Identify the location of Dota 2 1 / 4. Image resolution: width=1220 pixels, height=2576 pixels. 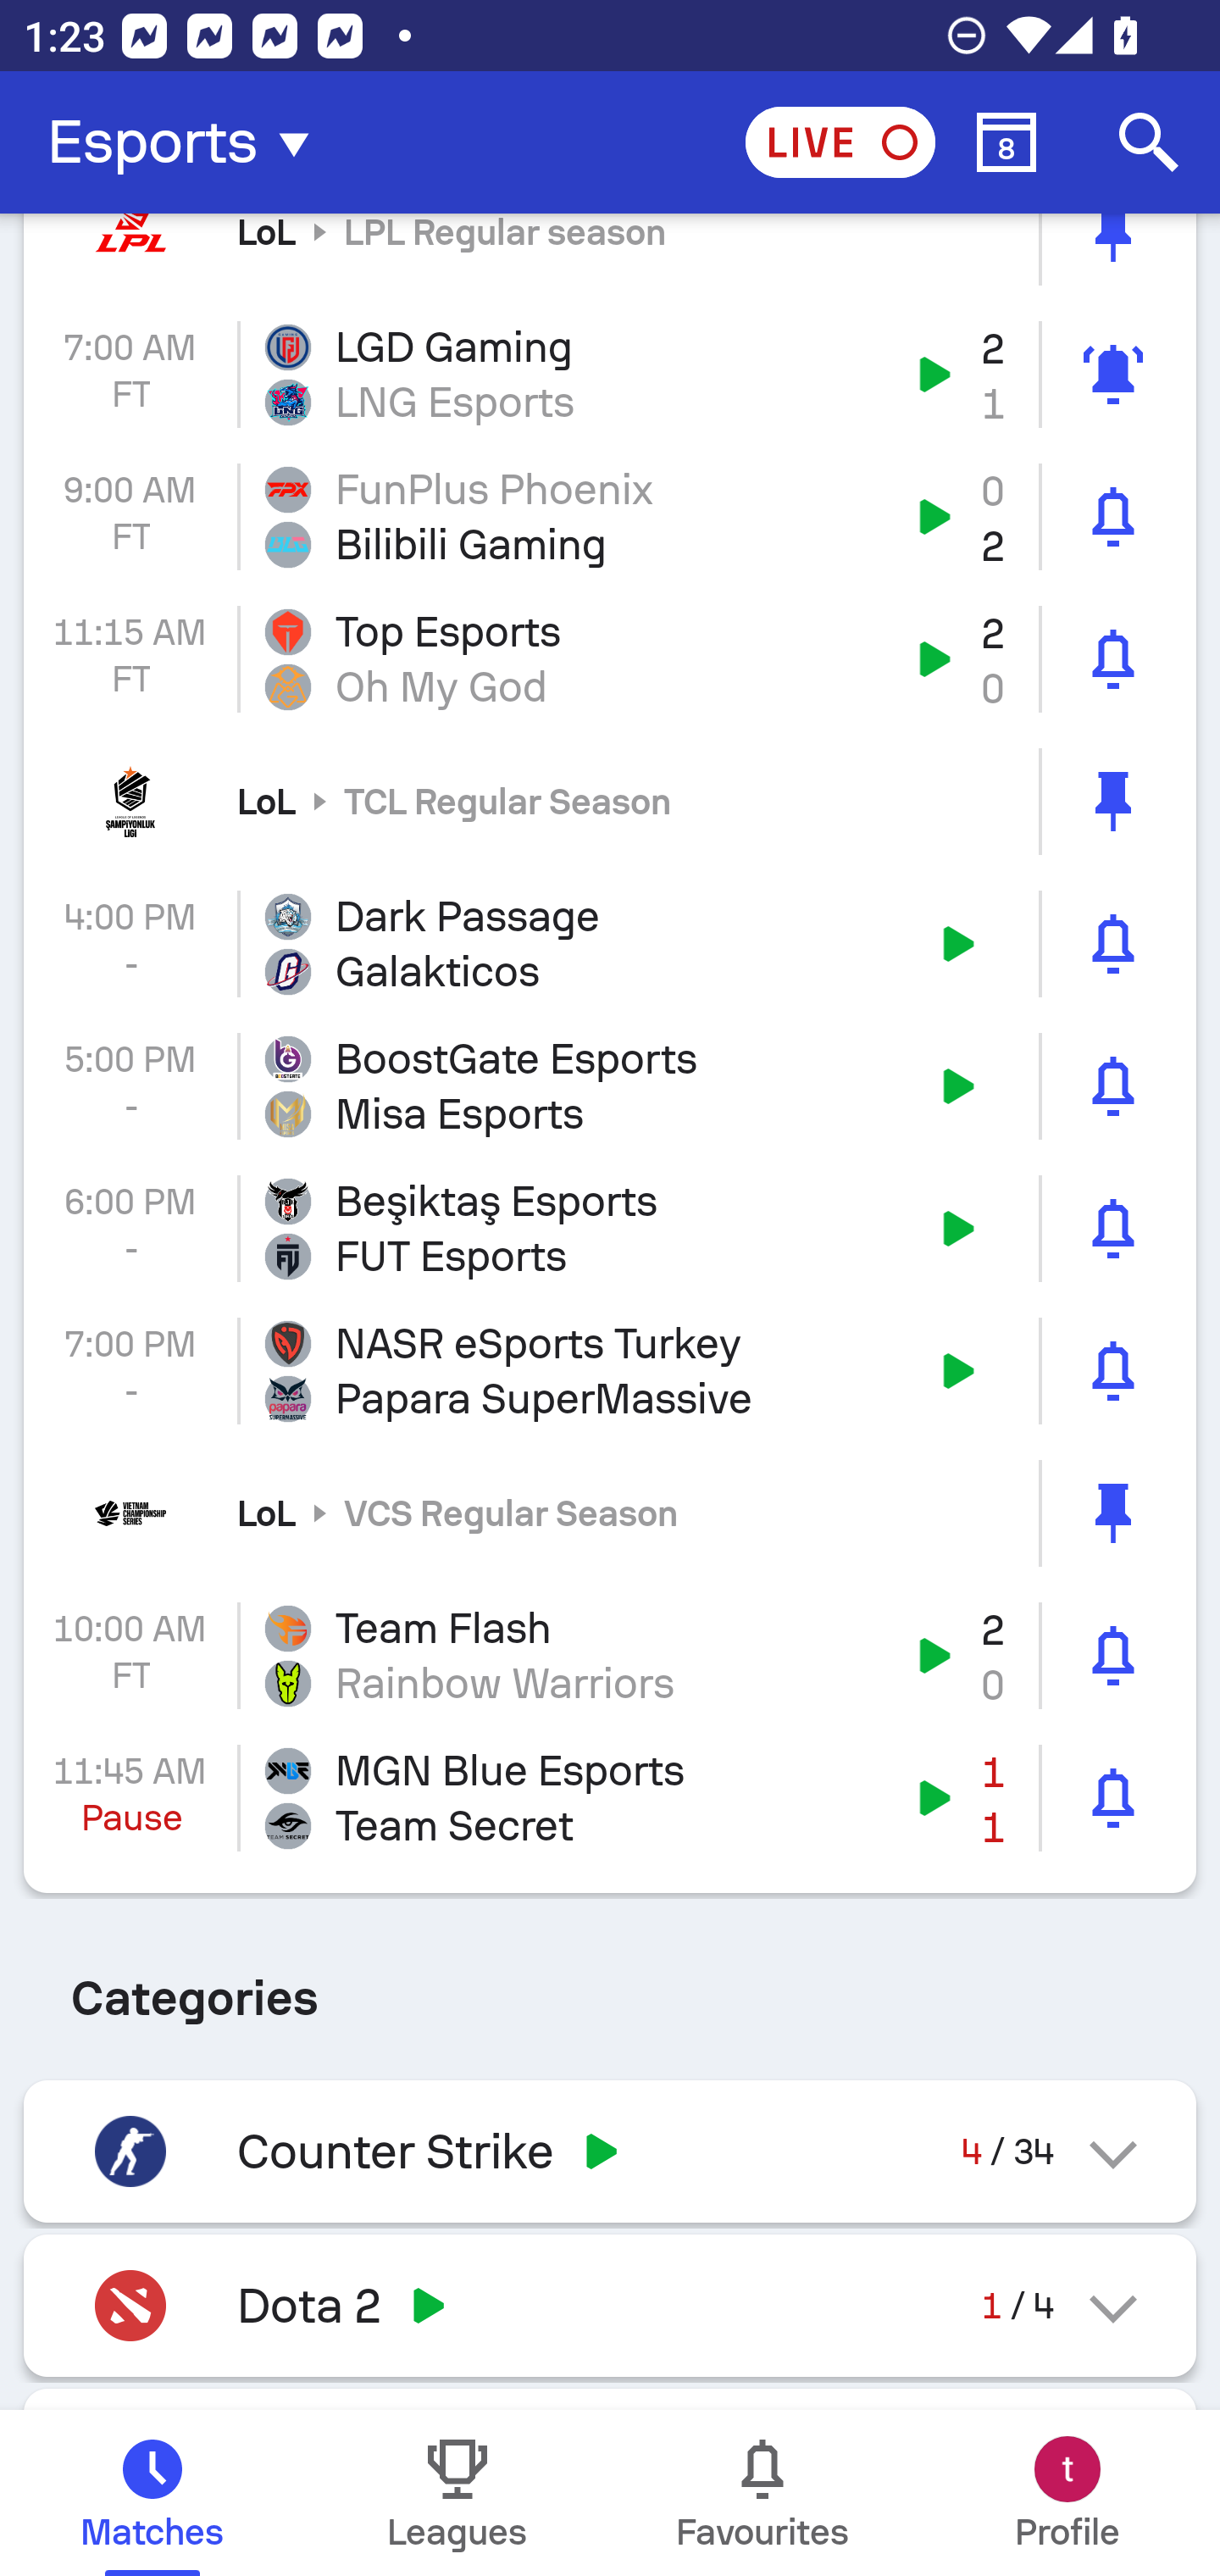
(610, 2305).